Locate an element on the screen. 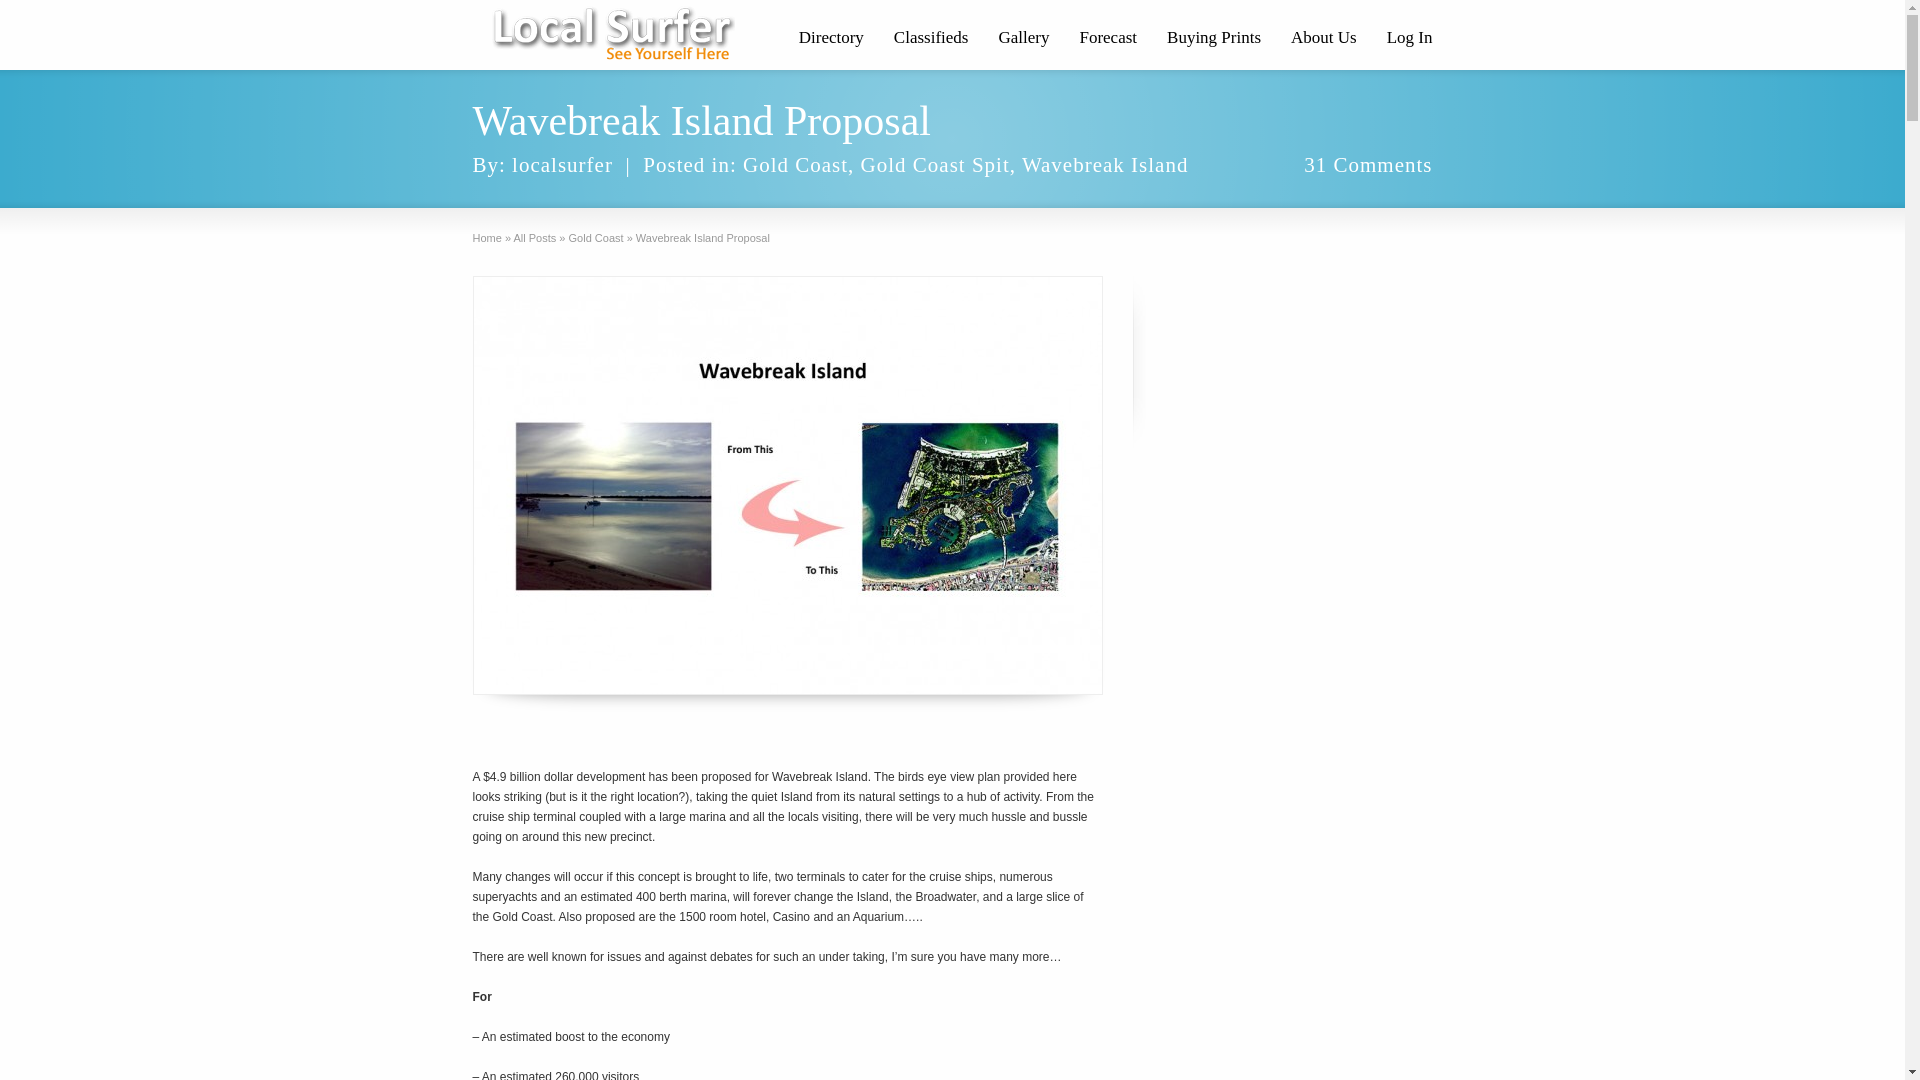 Image resolution: width=1920 pixels, height=1080 pixels. Gallery is located at coordinates (1024, 40).